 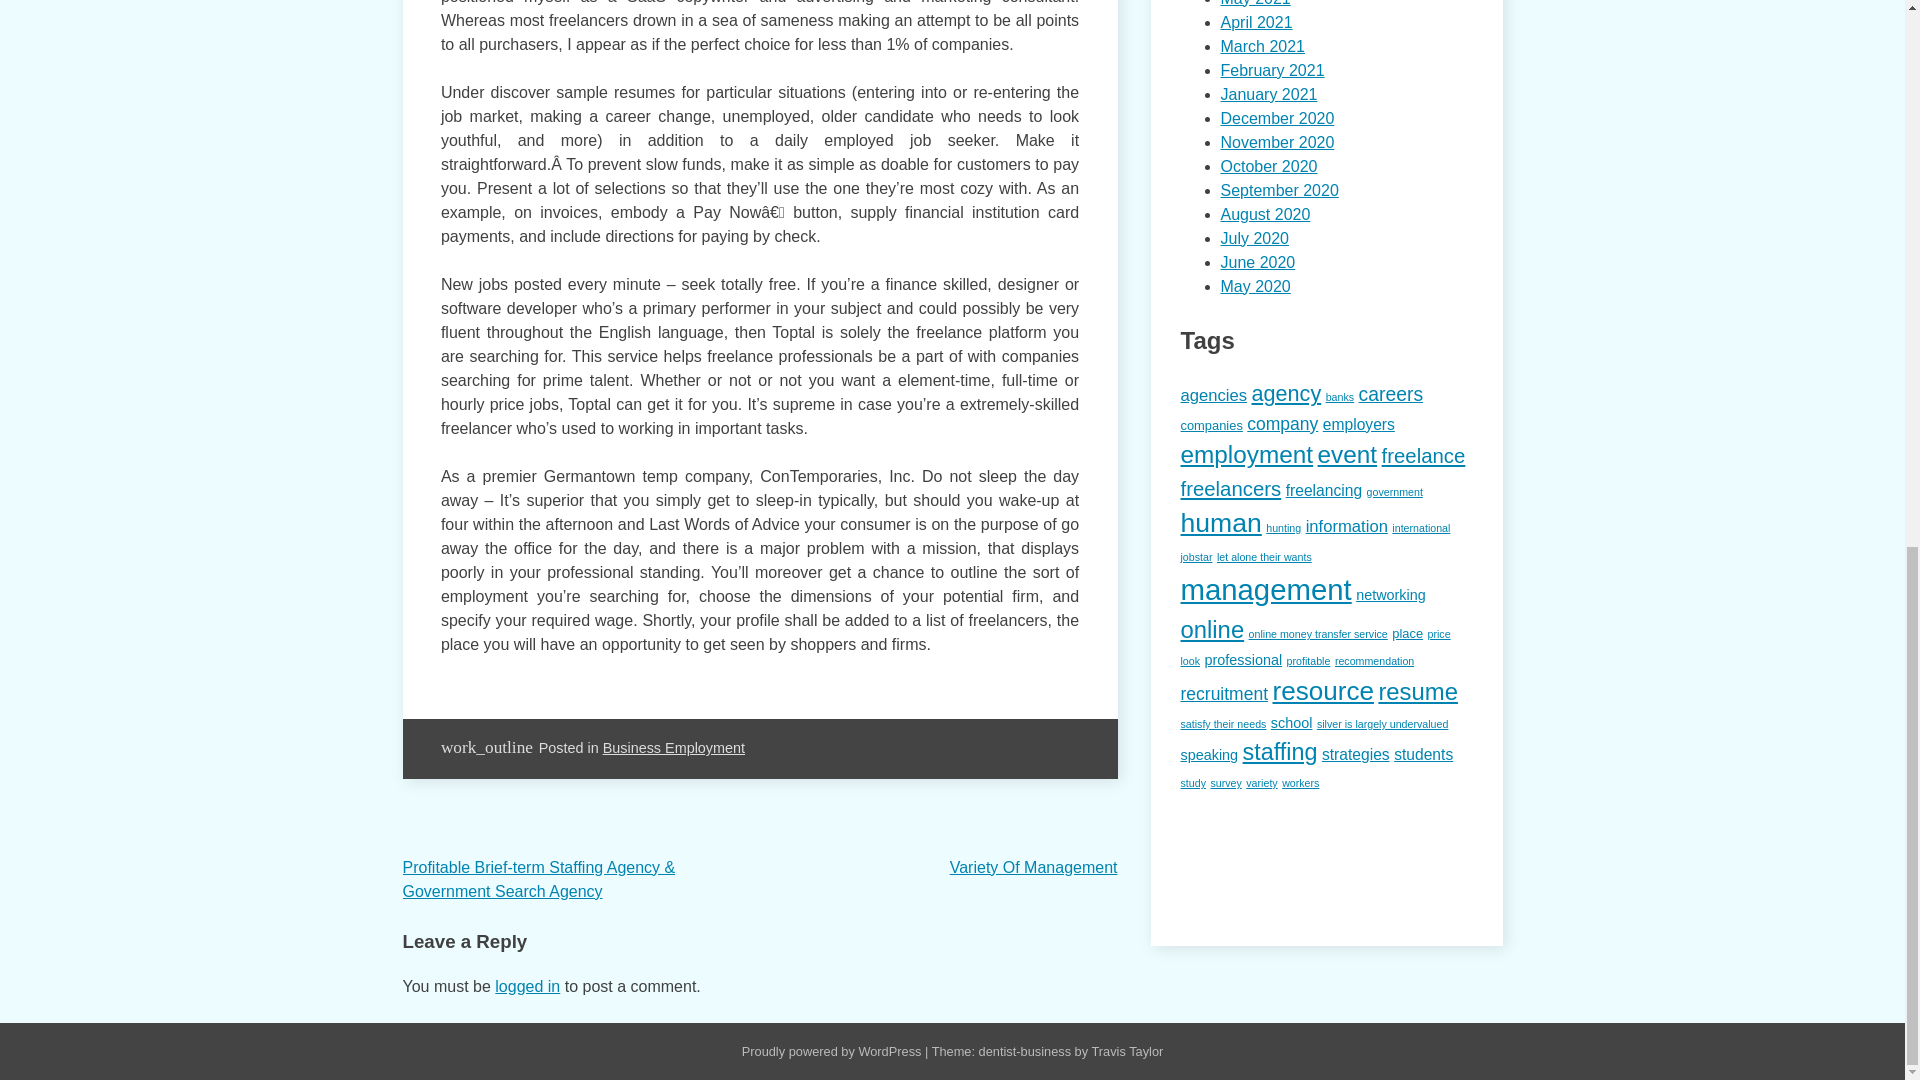 I want to click on November 2020, so click(x=1276, y=142).